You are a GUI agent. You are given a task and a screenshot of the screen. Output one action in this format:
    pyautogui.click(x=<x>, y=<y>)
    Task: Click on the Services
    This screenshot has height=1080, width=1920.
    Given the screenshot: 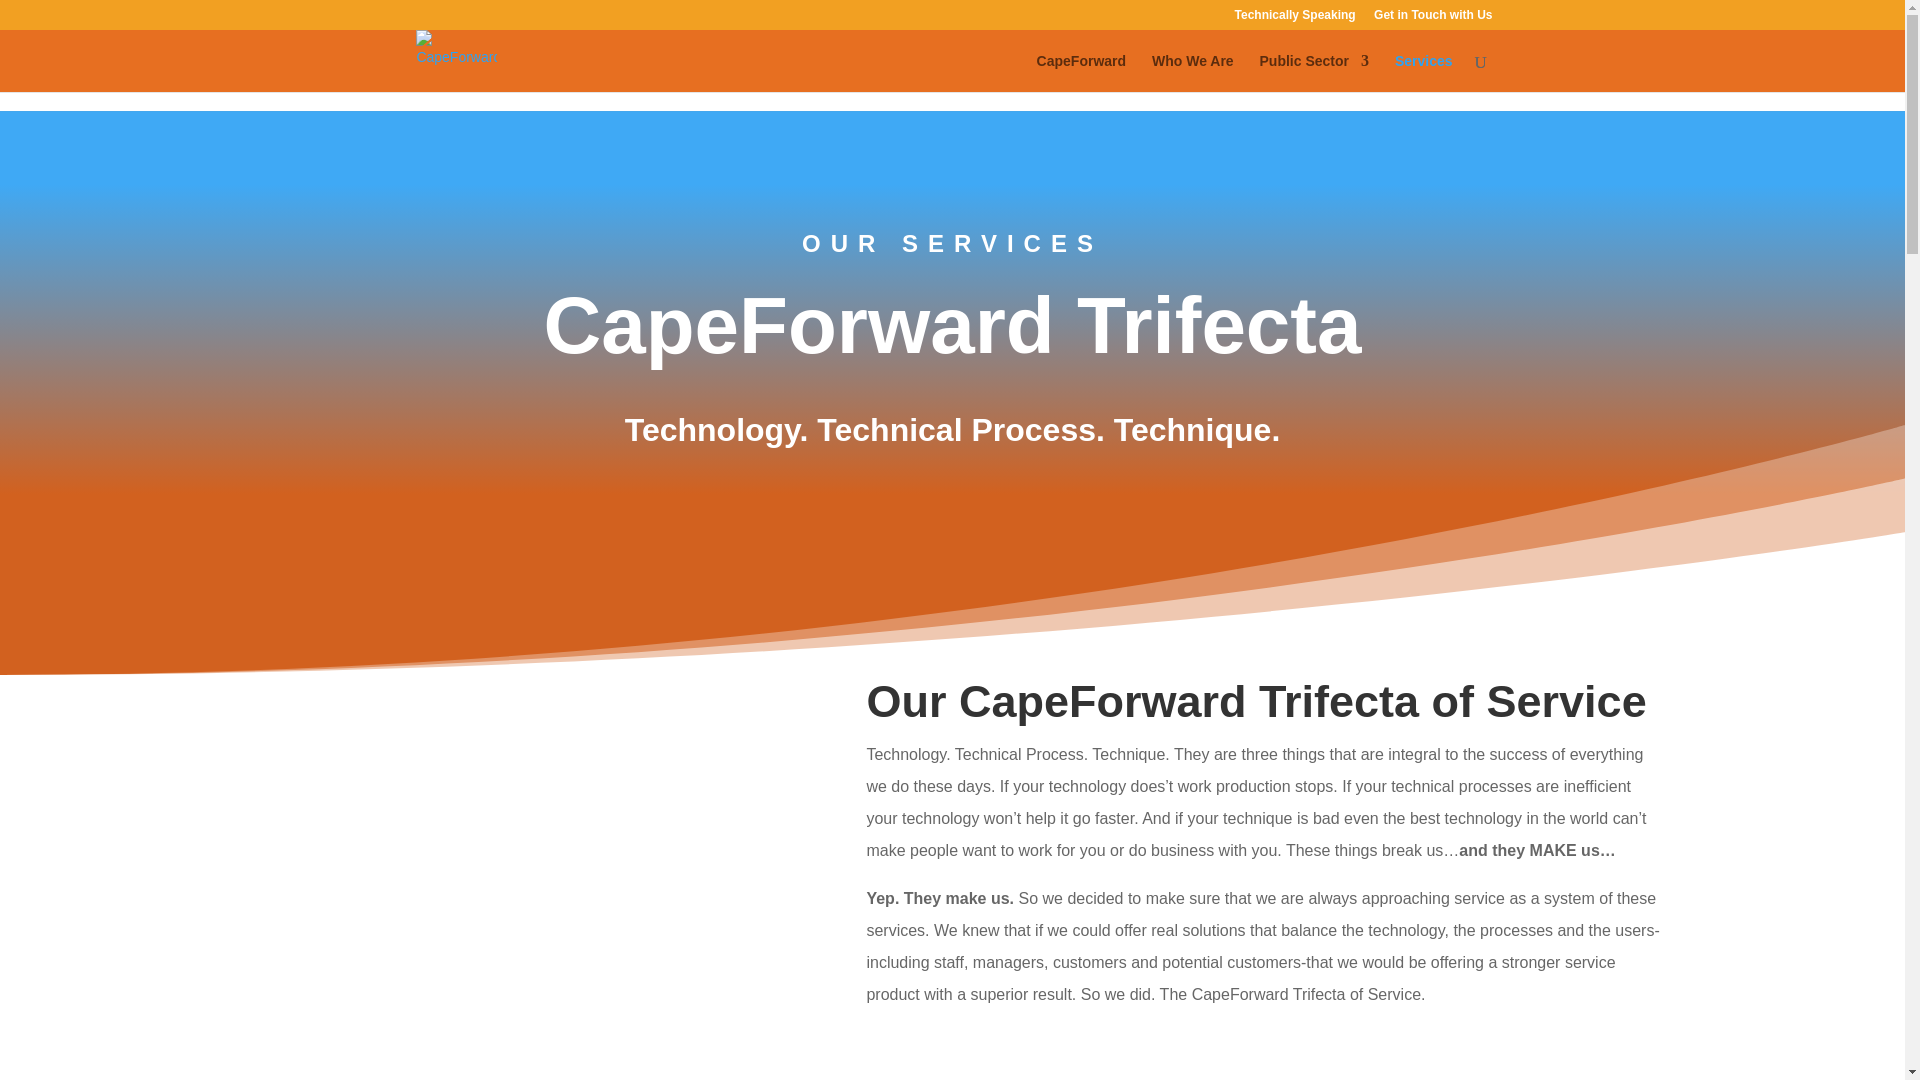 What is the action you would take?
    pyautogui.click(x=1424, y=72)
    